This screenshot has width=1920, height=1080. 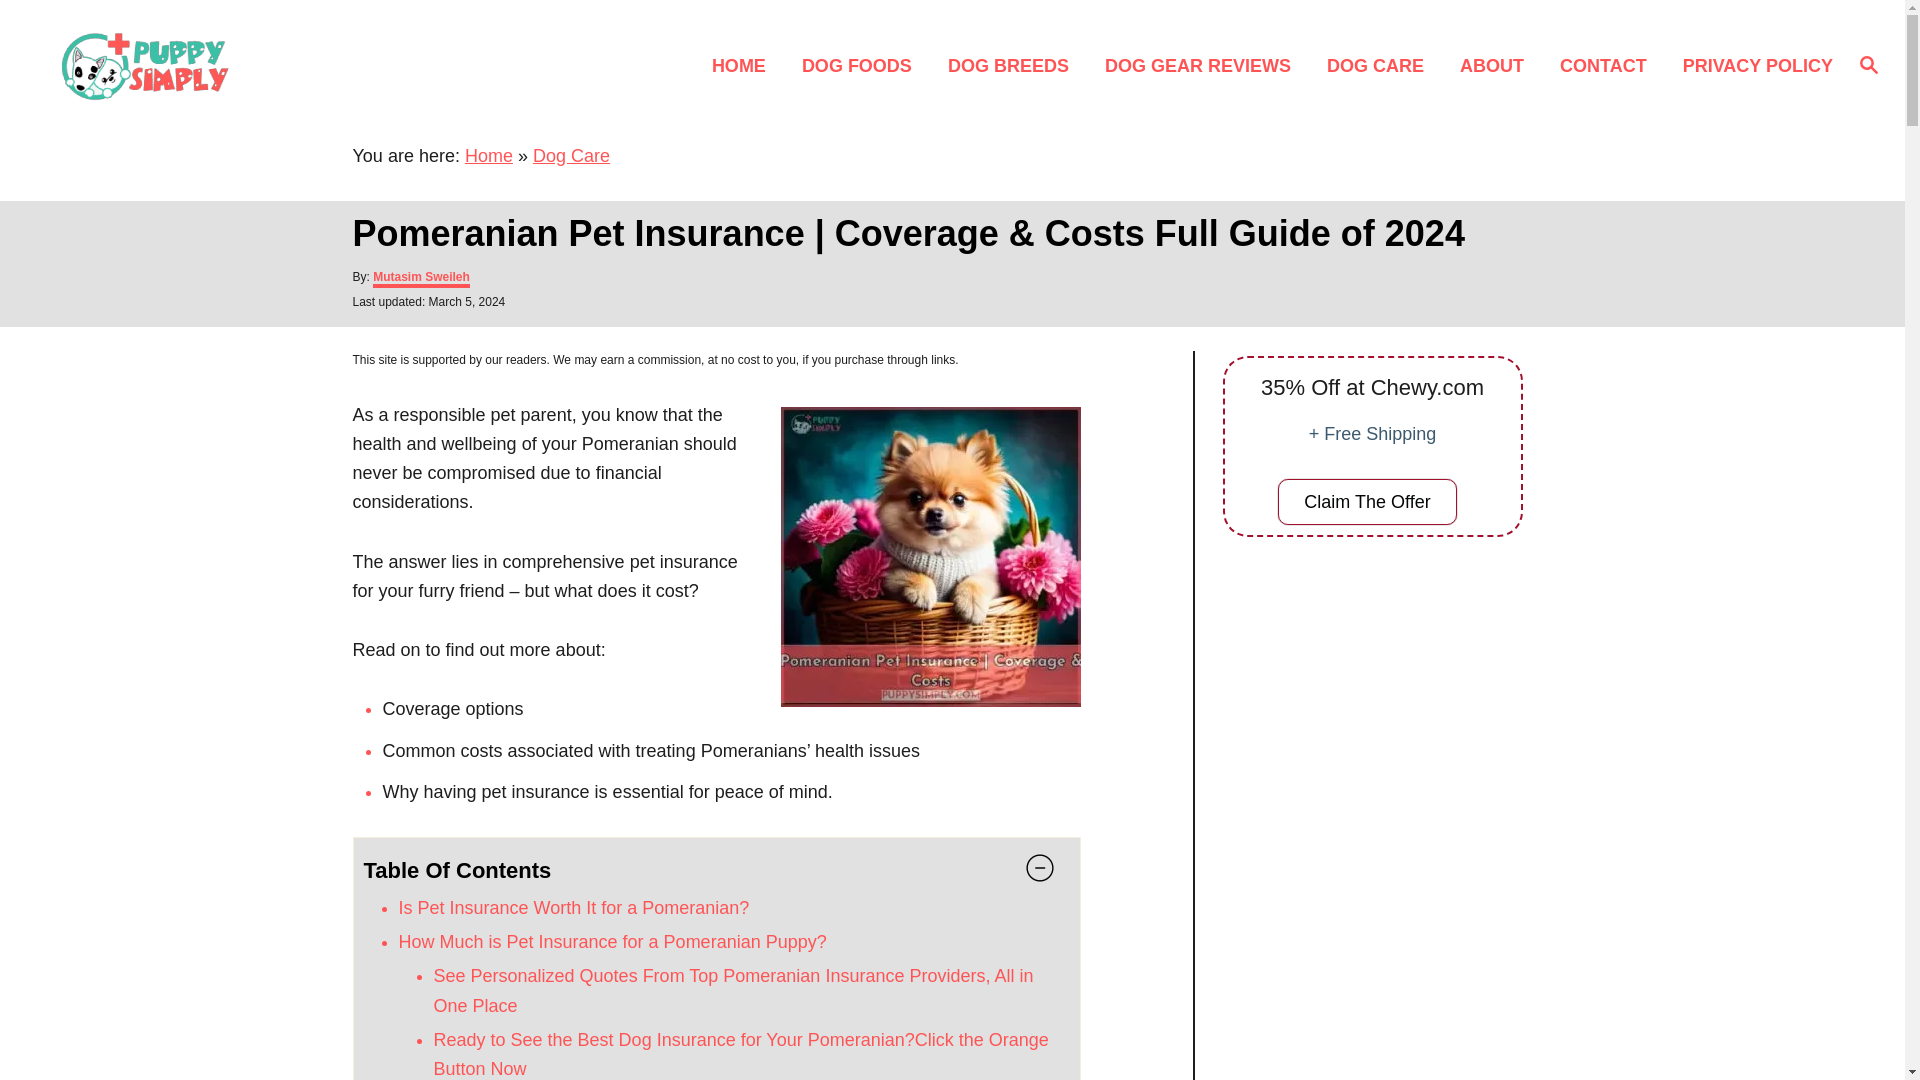 What do you see at coordinates (1204, 64) in the screenshot?
I see `DOG GEAR REVIEWS` at bounding box center [1204, 64].